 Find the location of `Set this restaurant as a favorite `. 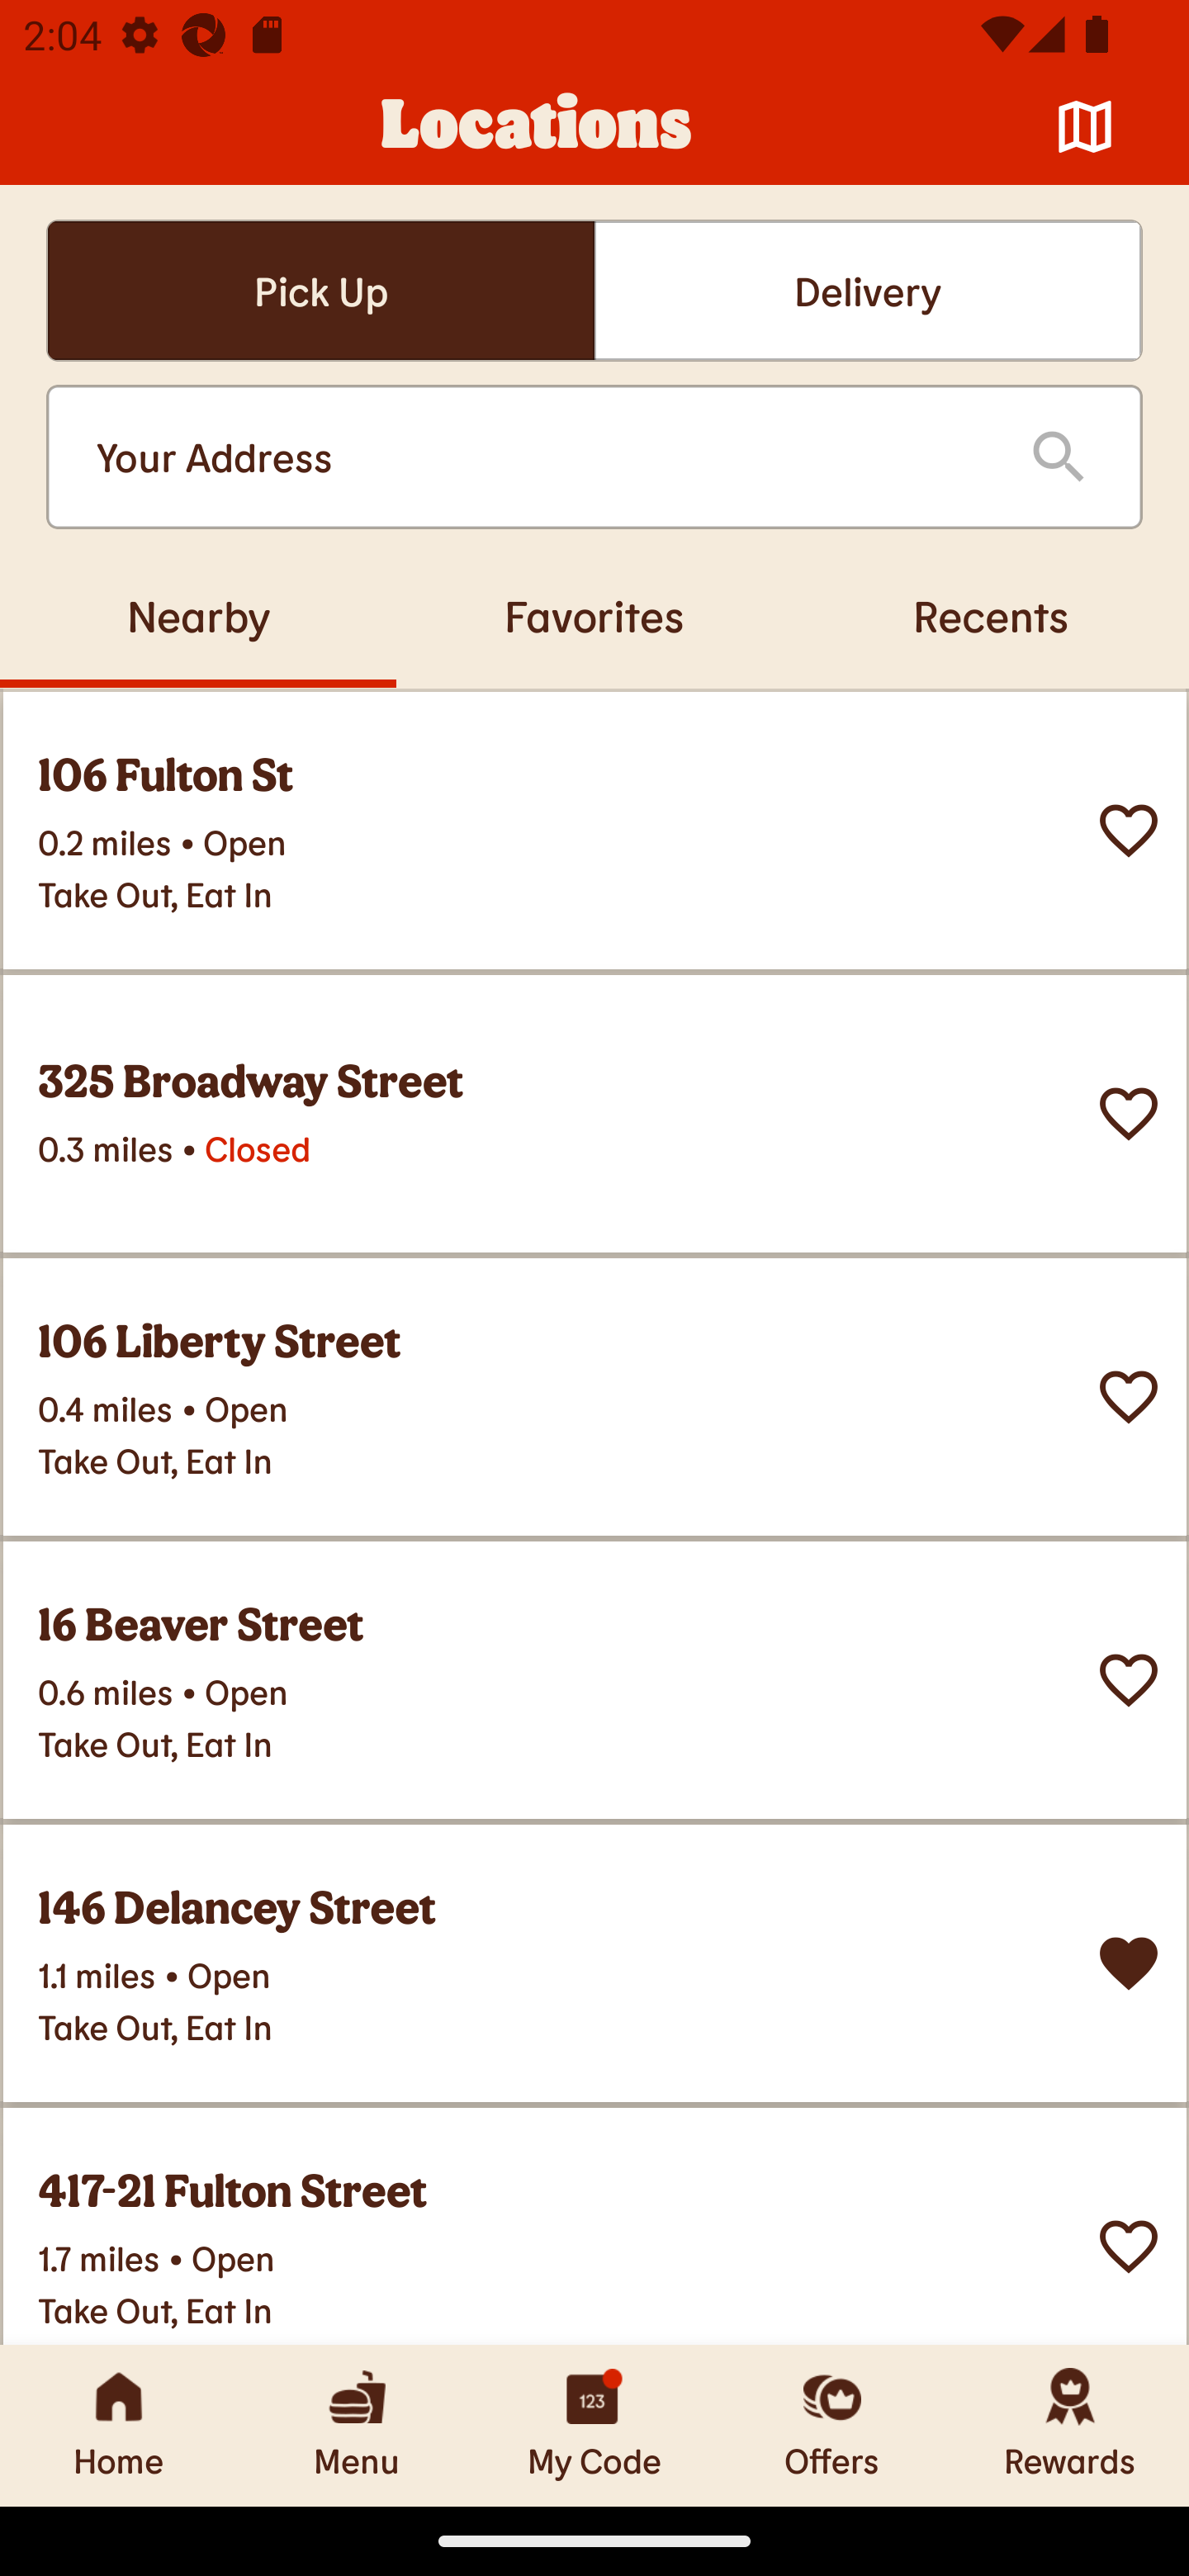

Set this restaurant as a favorite  is located at coordinates (1129, 1397).